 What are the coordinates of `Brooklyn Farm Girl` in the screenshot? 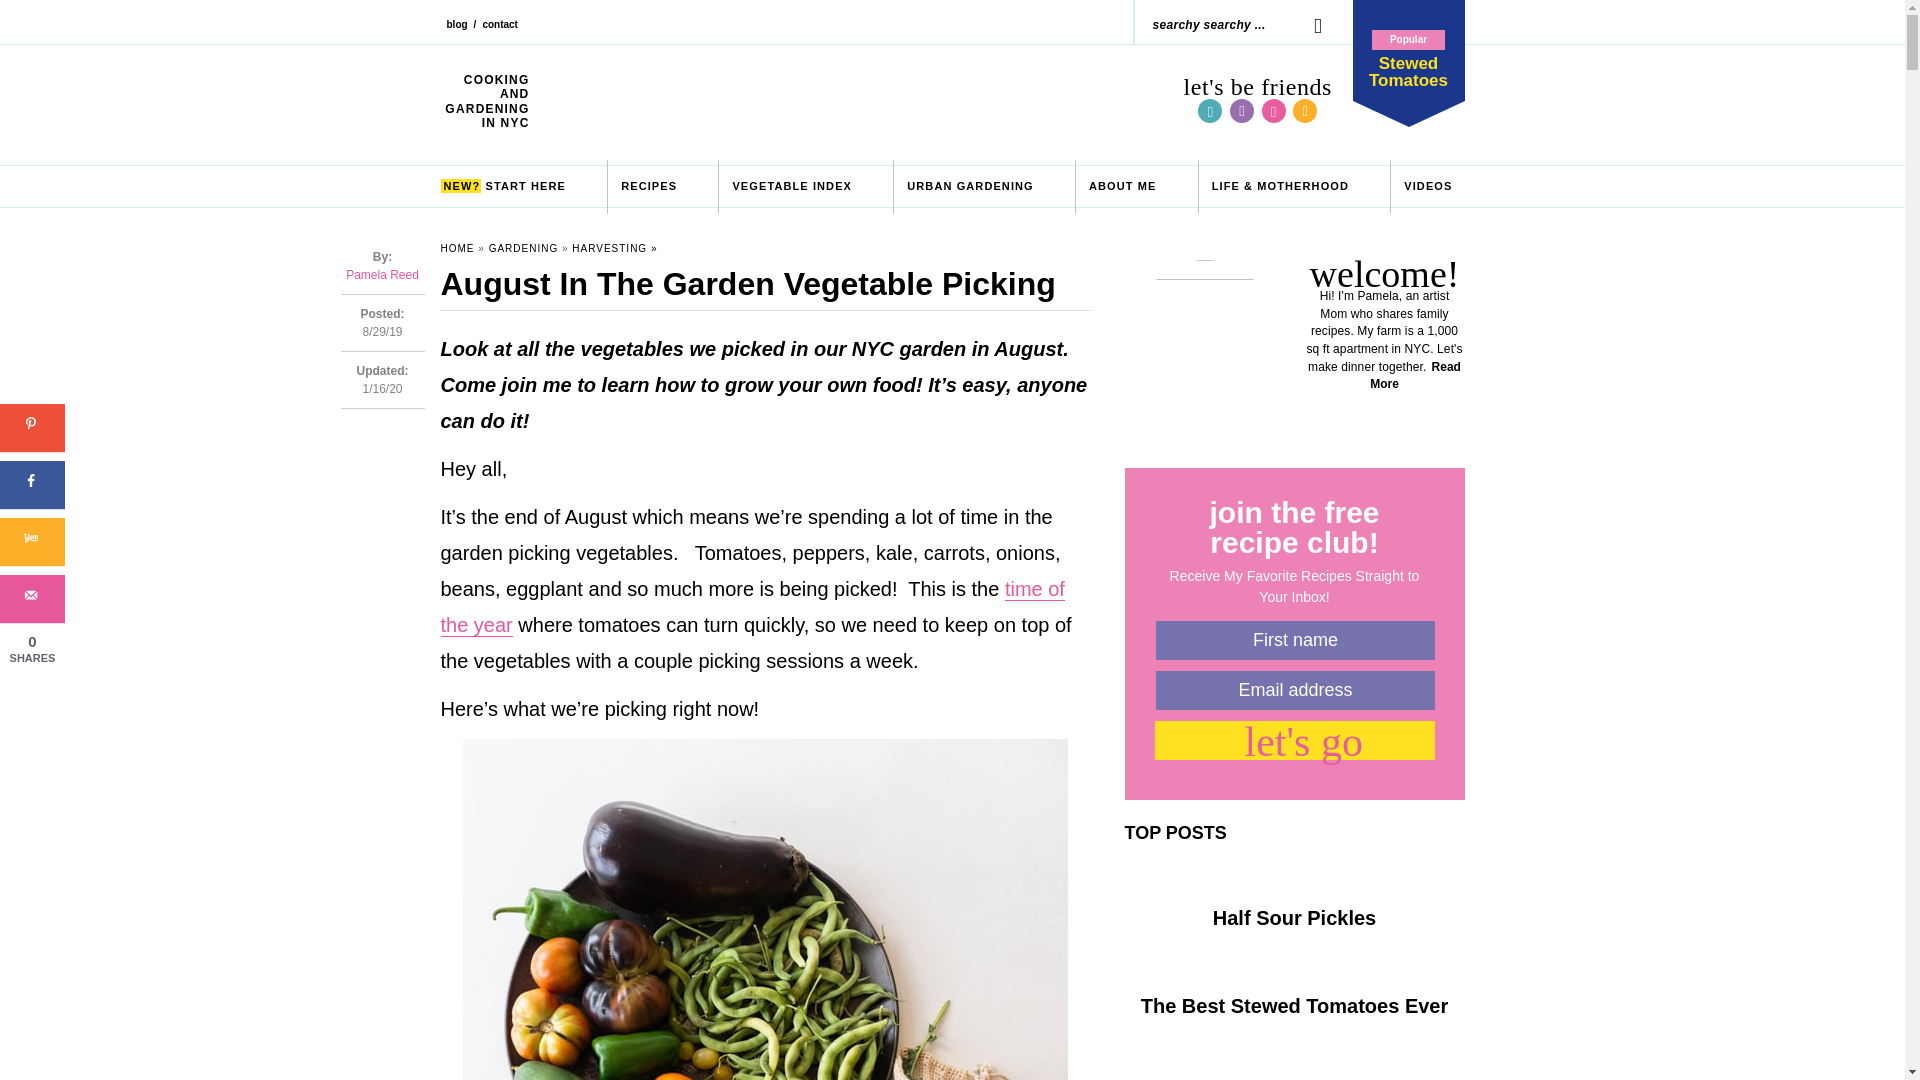 It's located at (32, 484).